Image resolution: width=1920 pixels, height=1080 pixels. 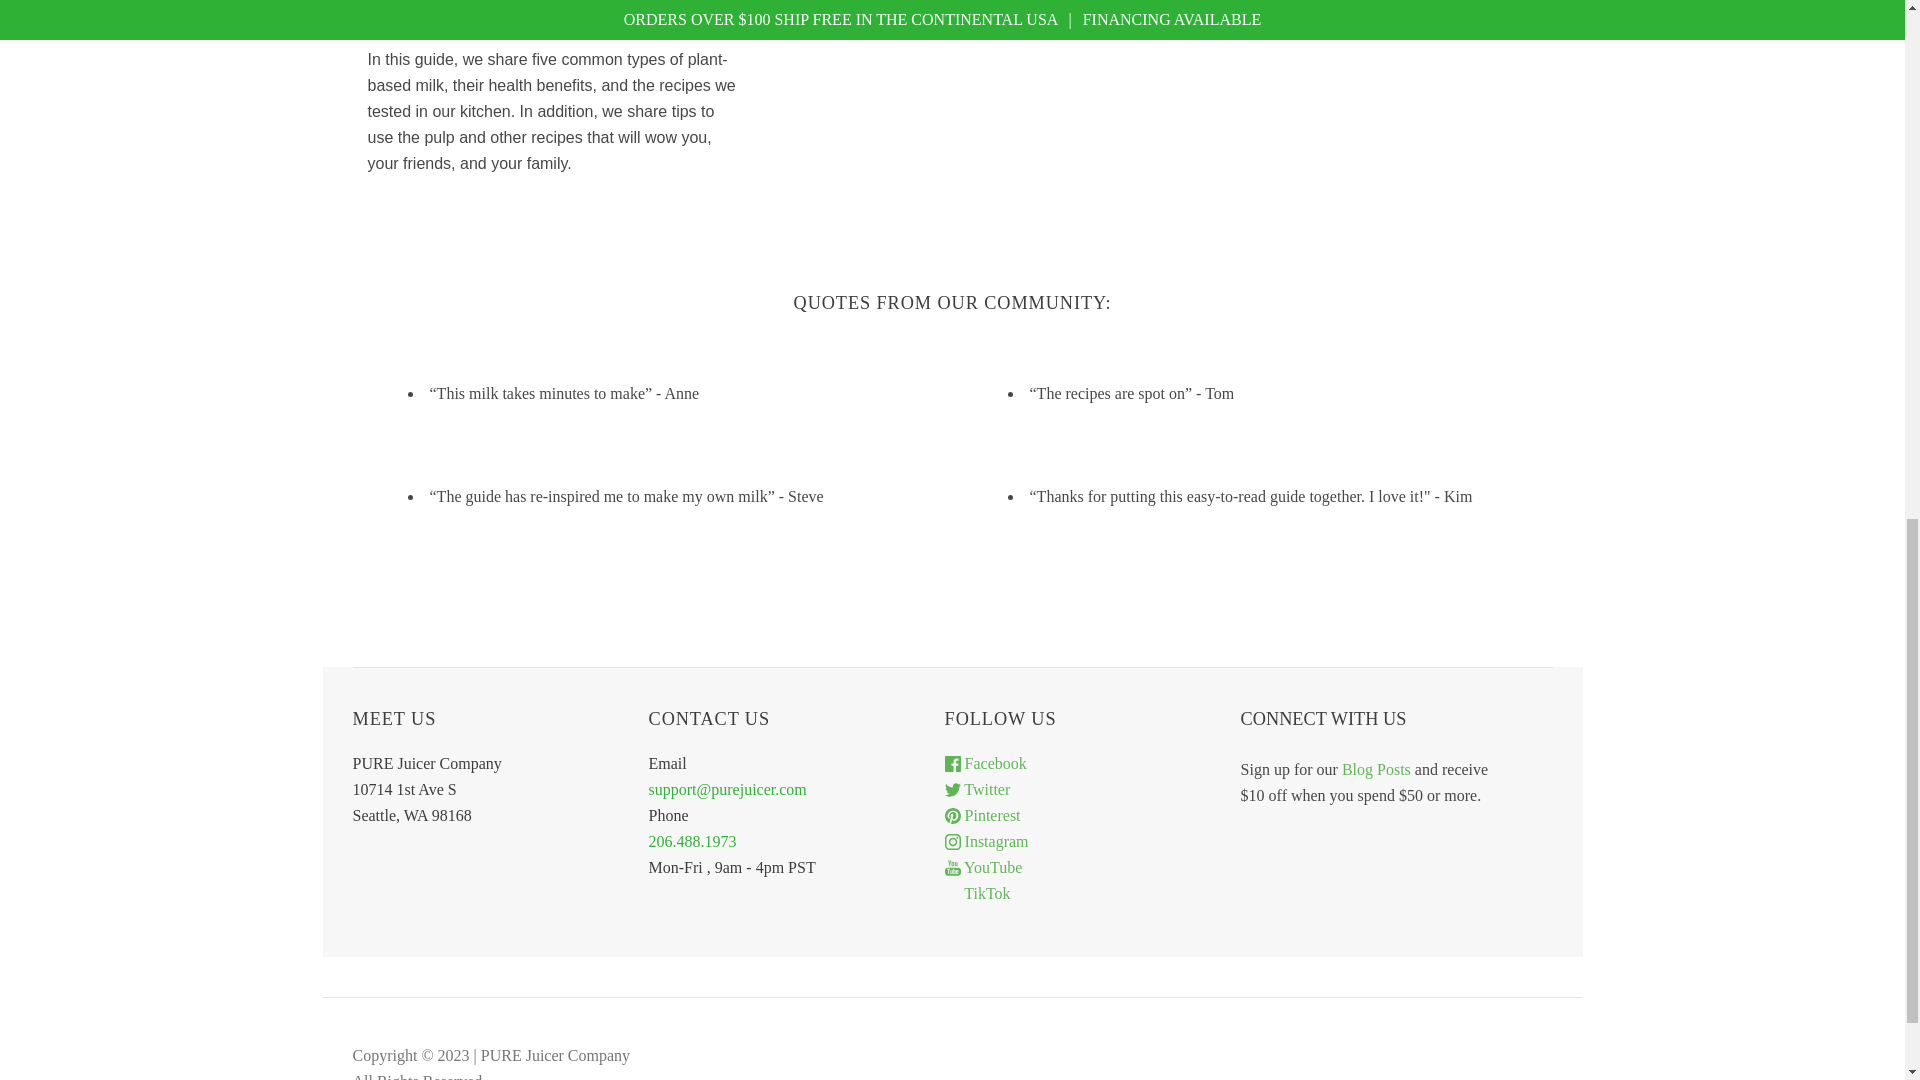 I want to click on Pinterest, so click(x=982, y=815).